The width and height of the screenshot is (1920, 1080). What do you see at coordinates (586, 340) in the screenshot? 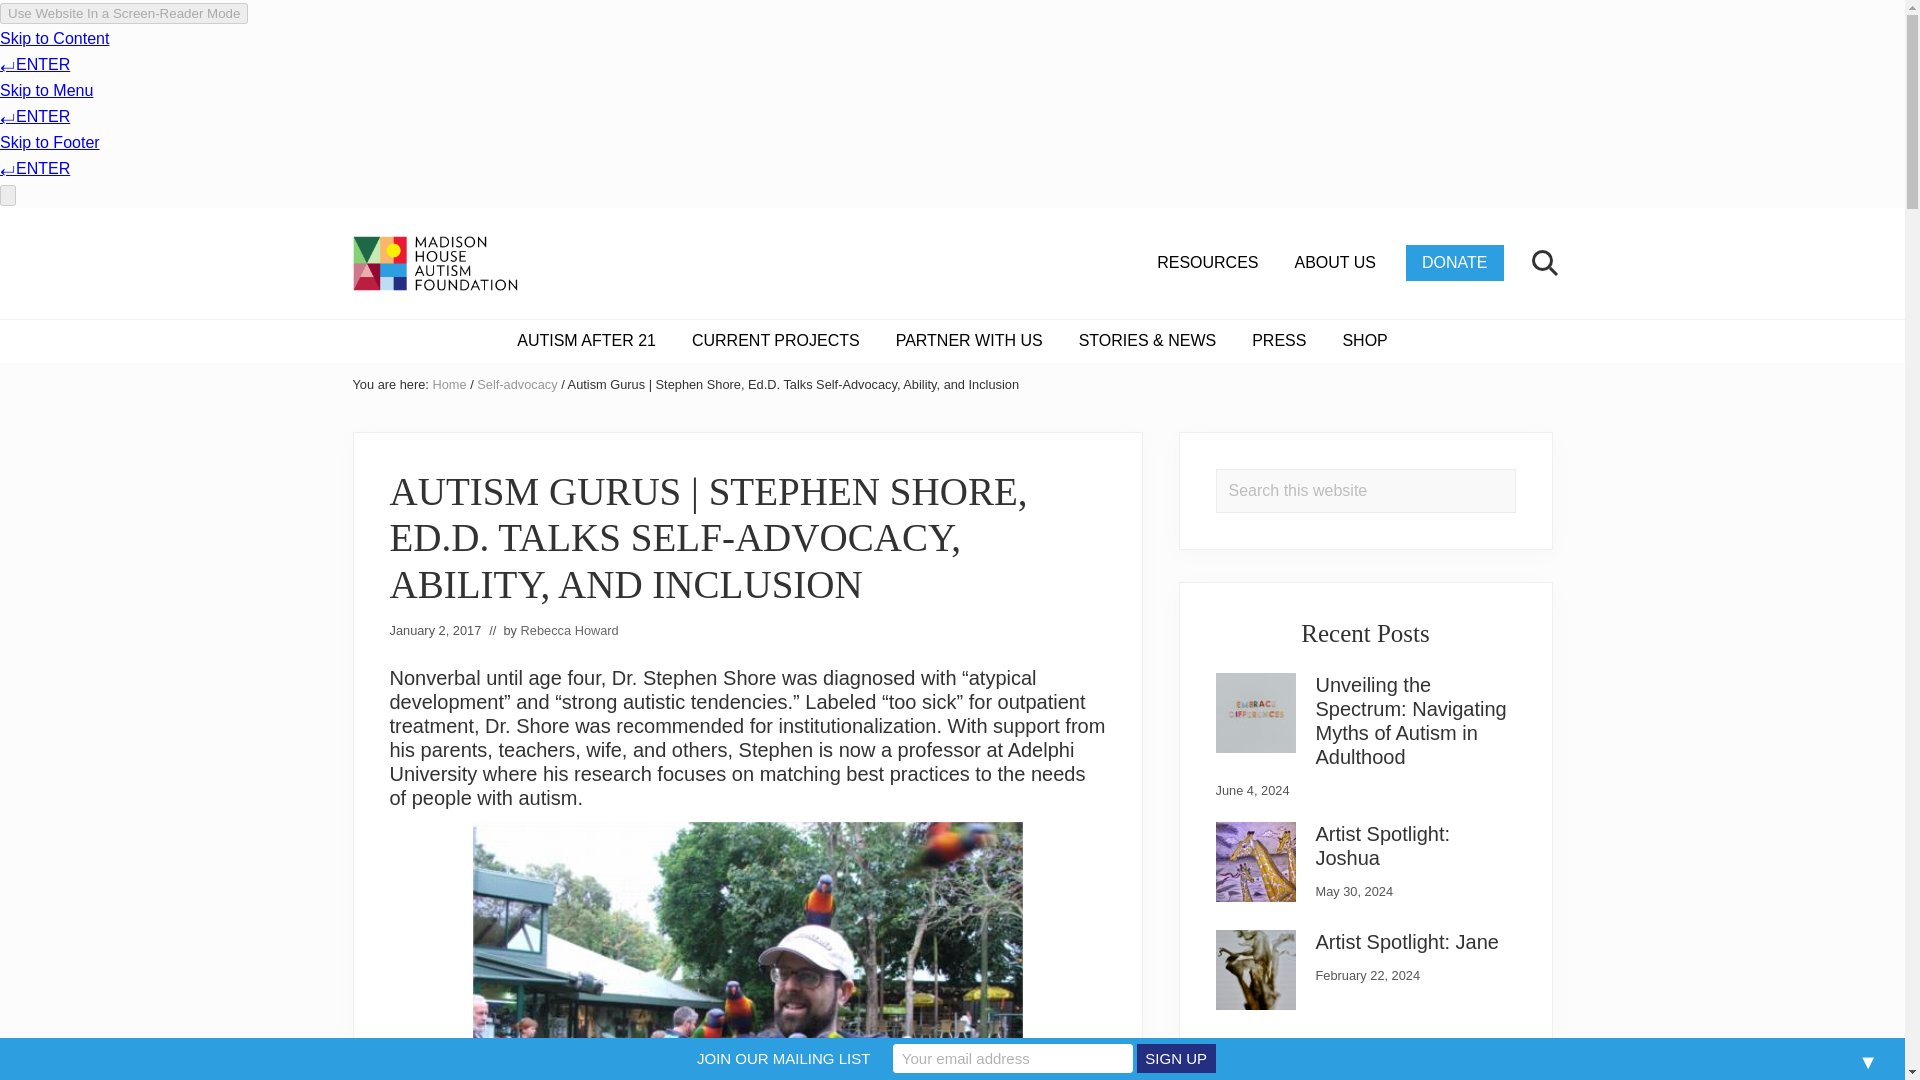
I see `AUTISM AFTER 21` at bounding box center [586, 340].